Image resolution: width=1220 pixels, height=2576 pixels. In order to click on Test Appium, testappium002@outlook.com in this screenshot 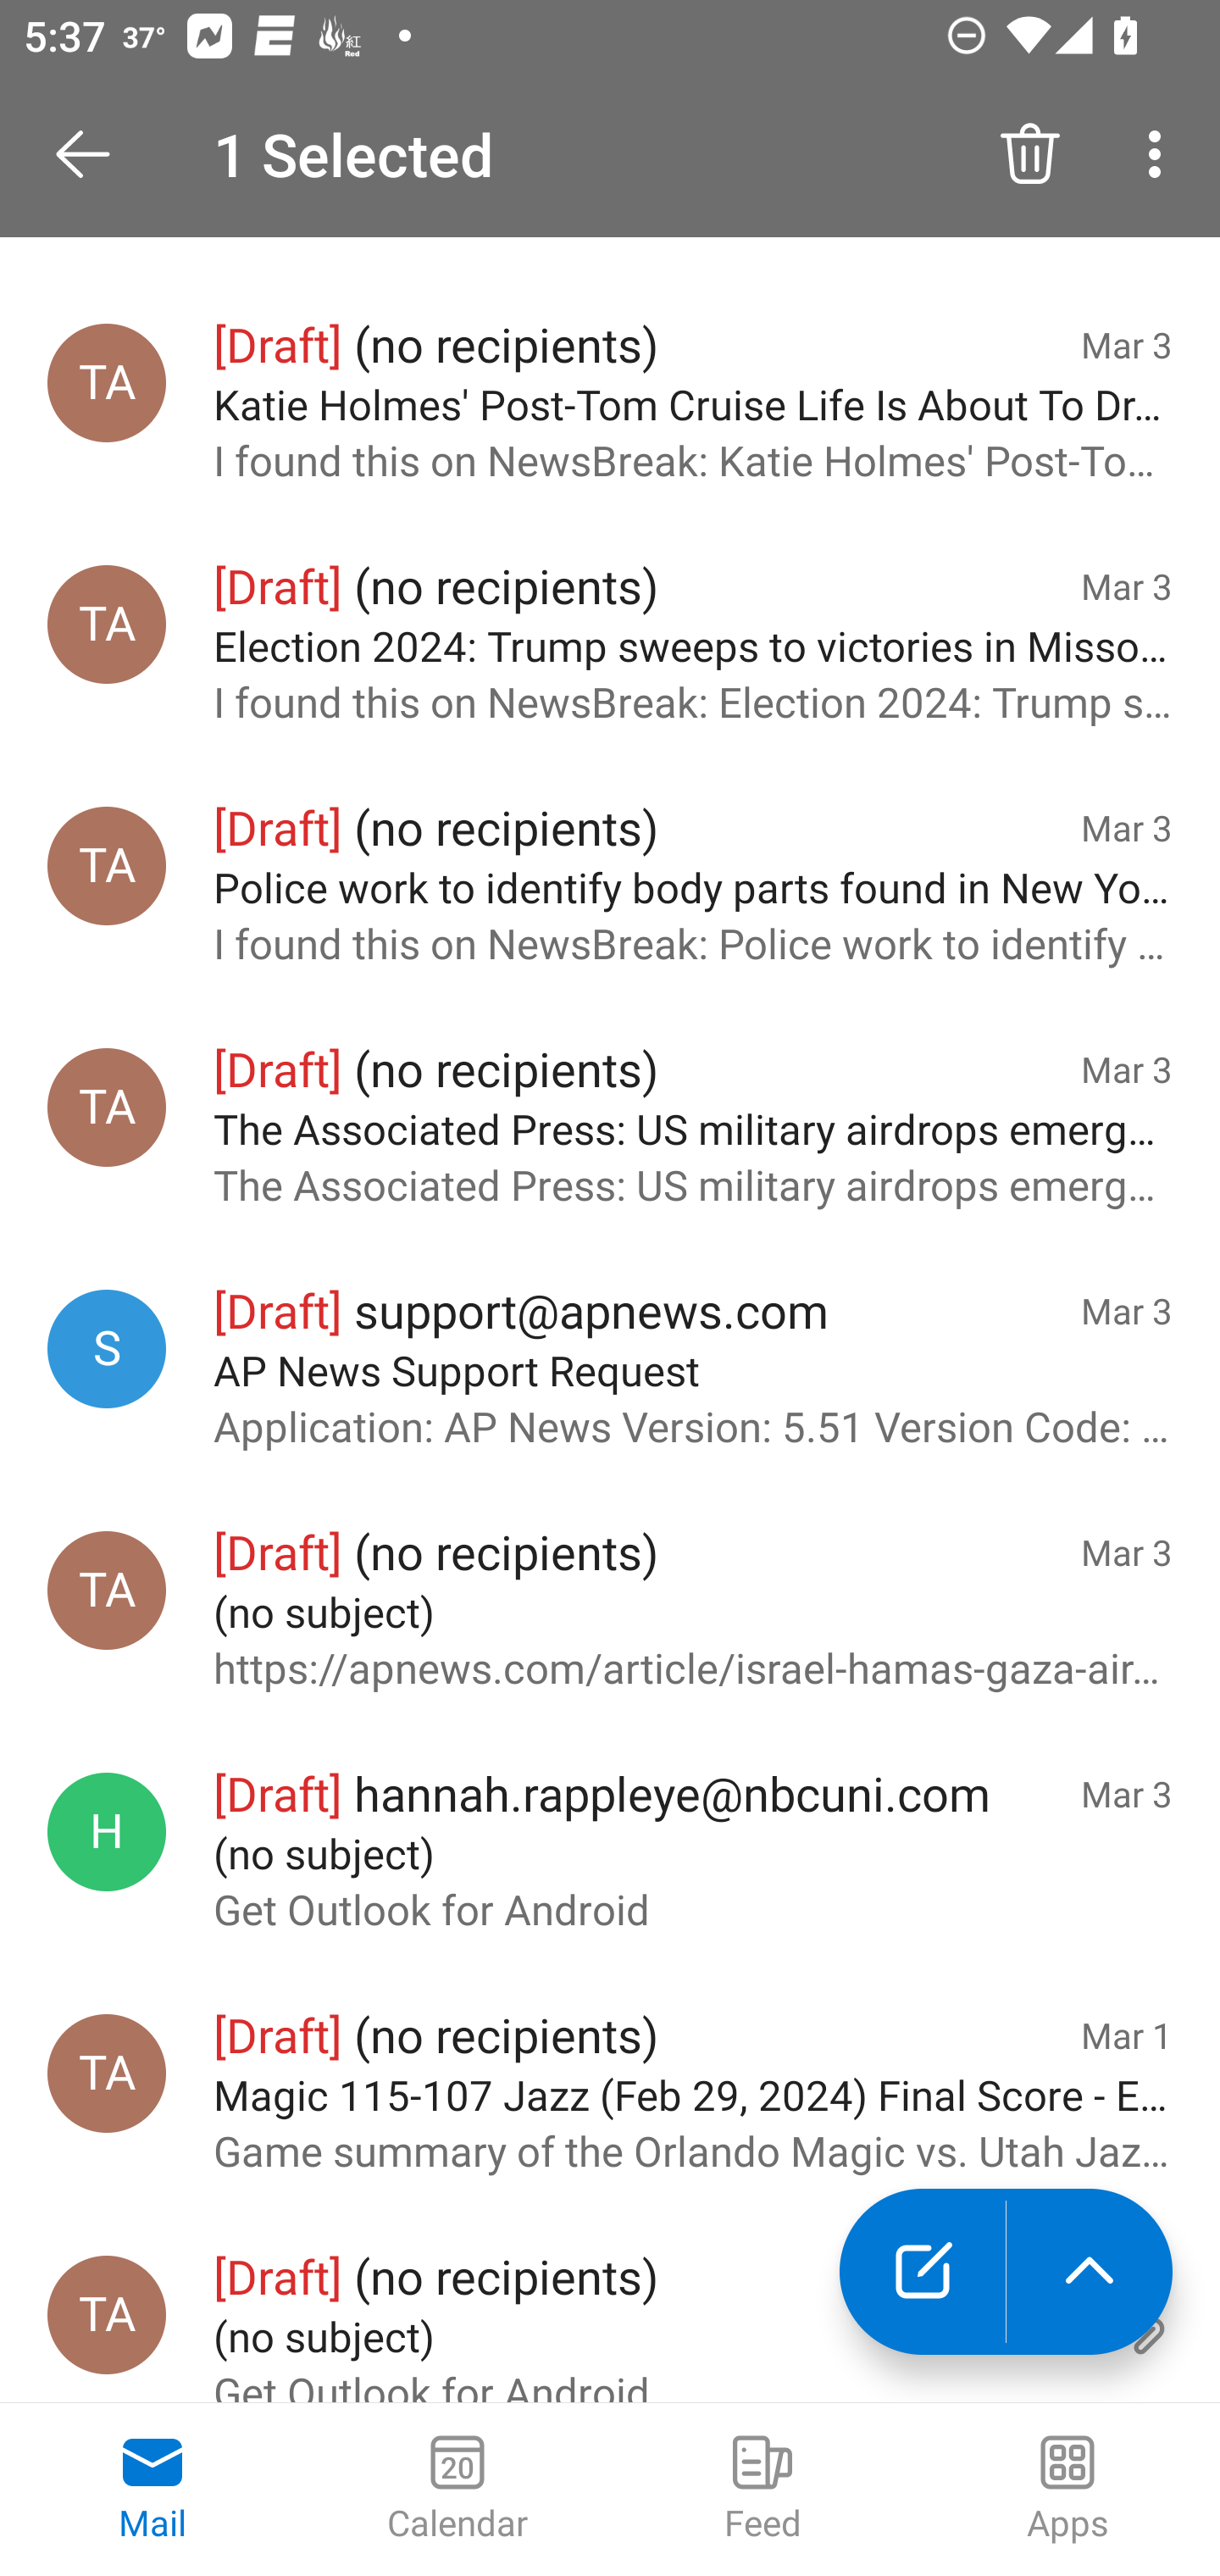, I will do `click(107, 1108)`.